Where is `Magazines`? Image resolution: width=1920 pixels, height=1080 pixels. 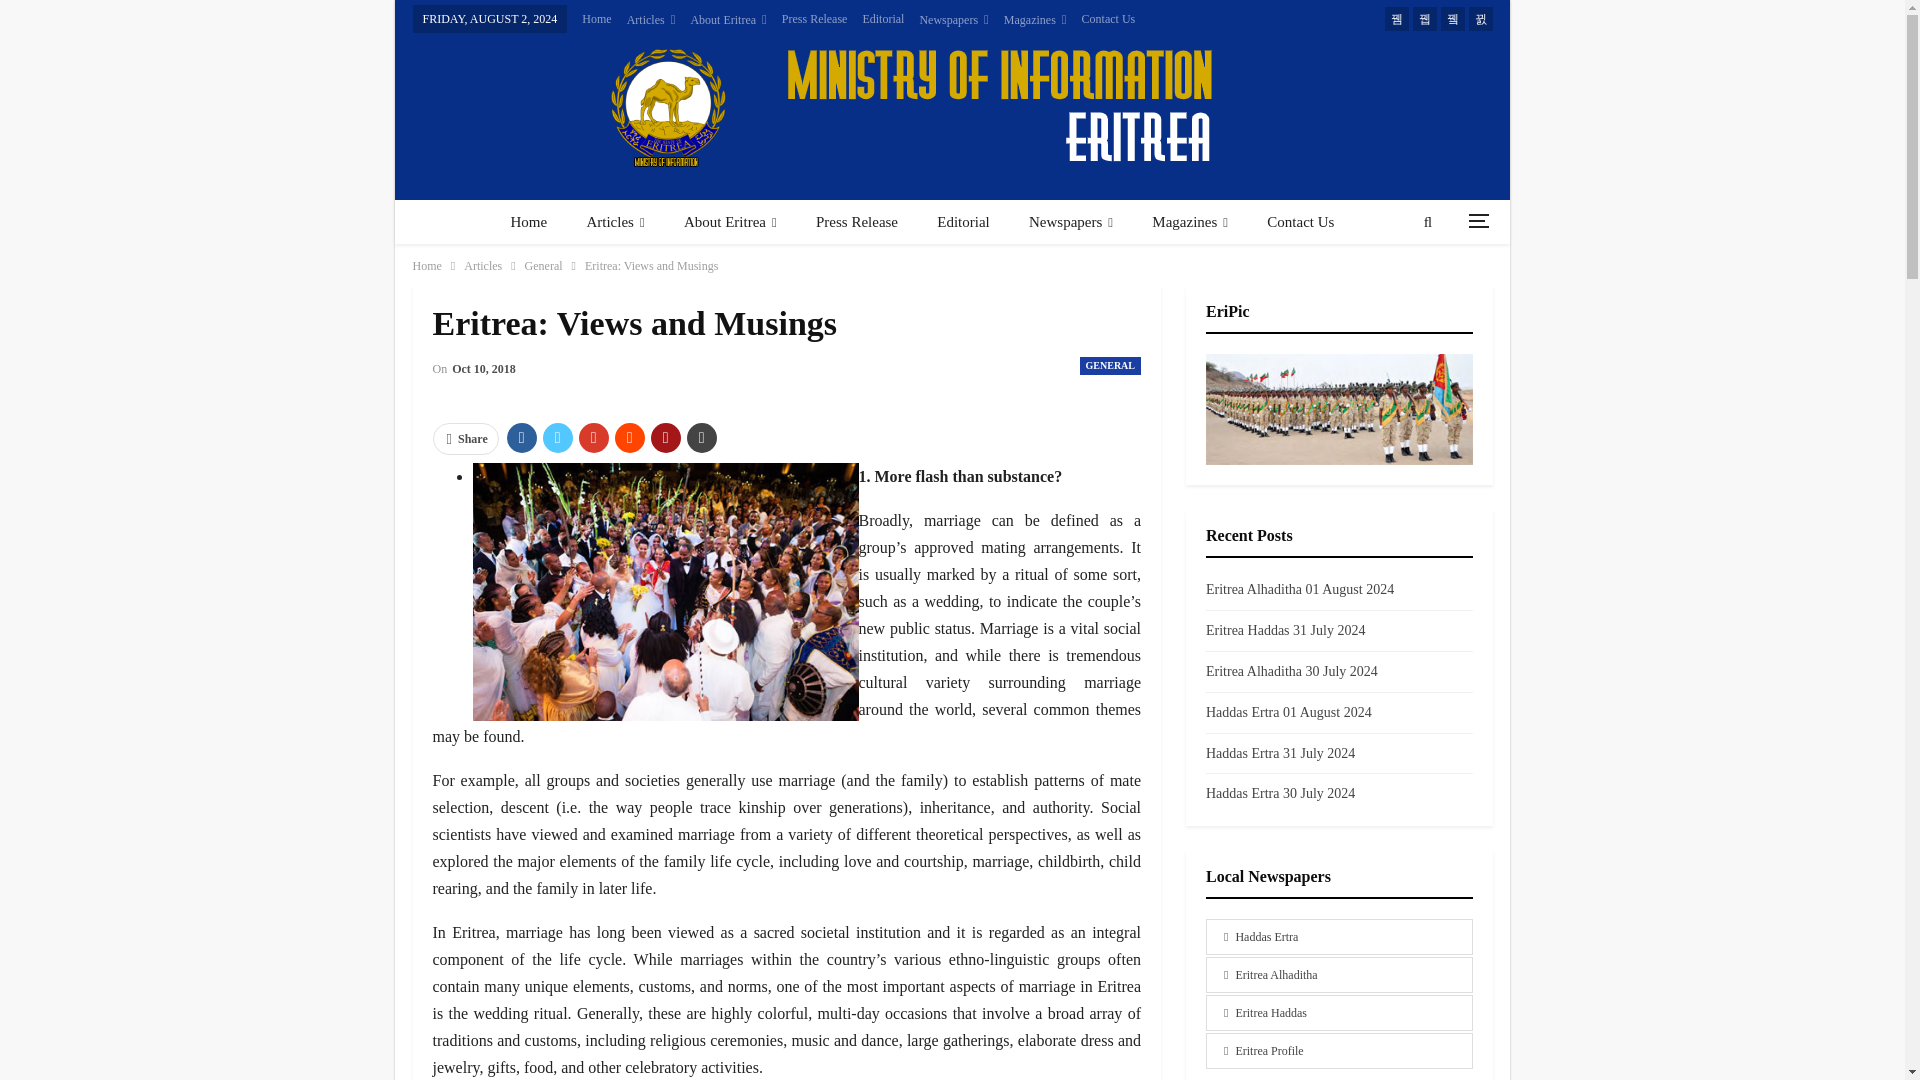 Magazines is located at coordinates (1056, 20).